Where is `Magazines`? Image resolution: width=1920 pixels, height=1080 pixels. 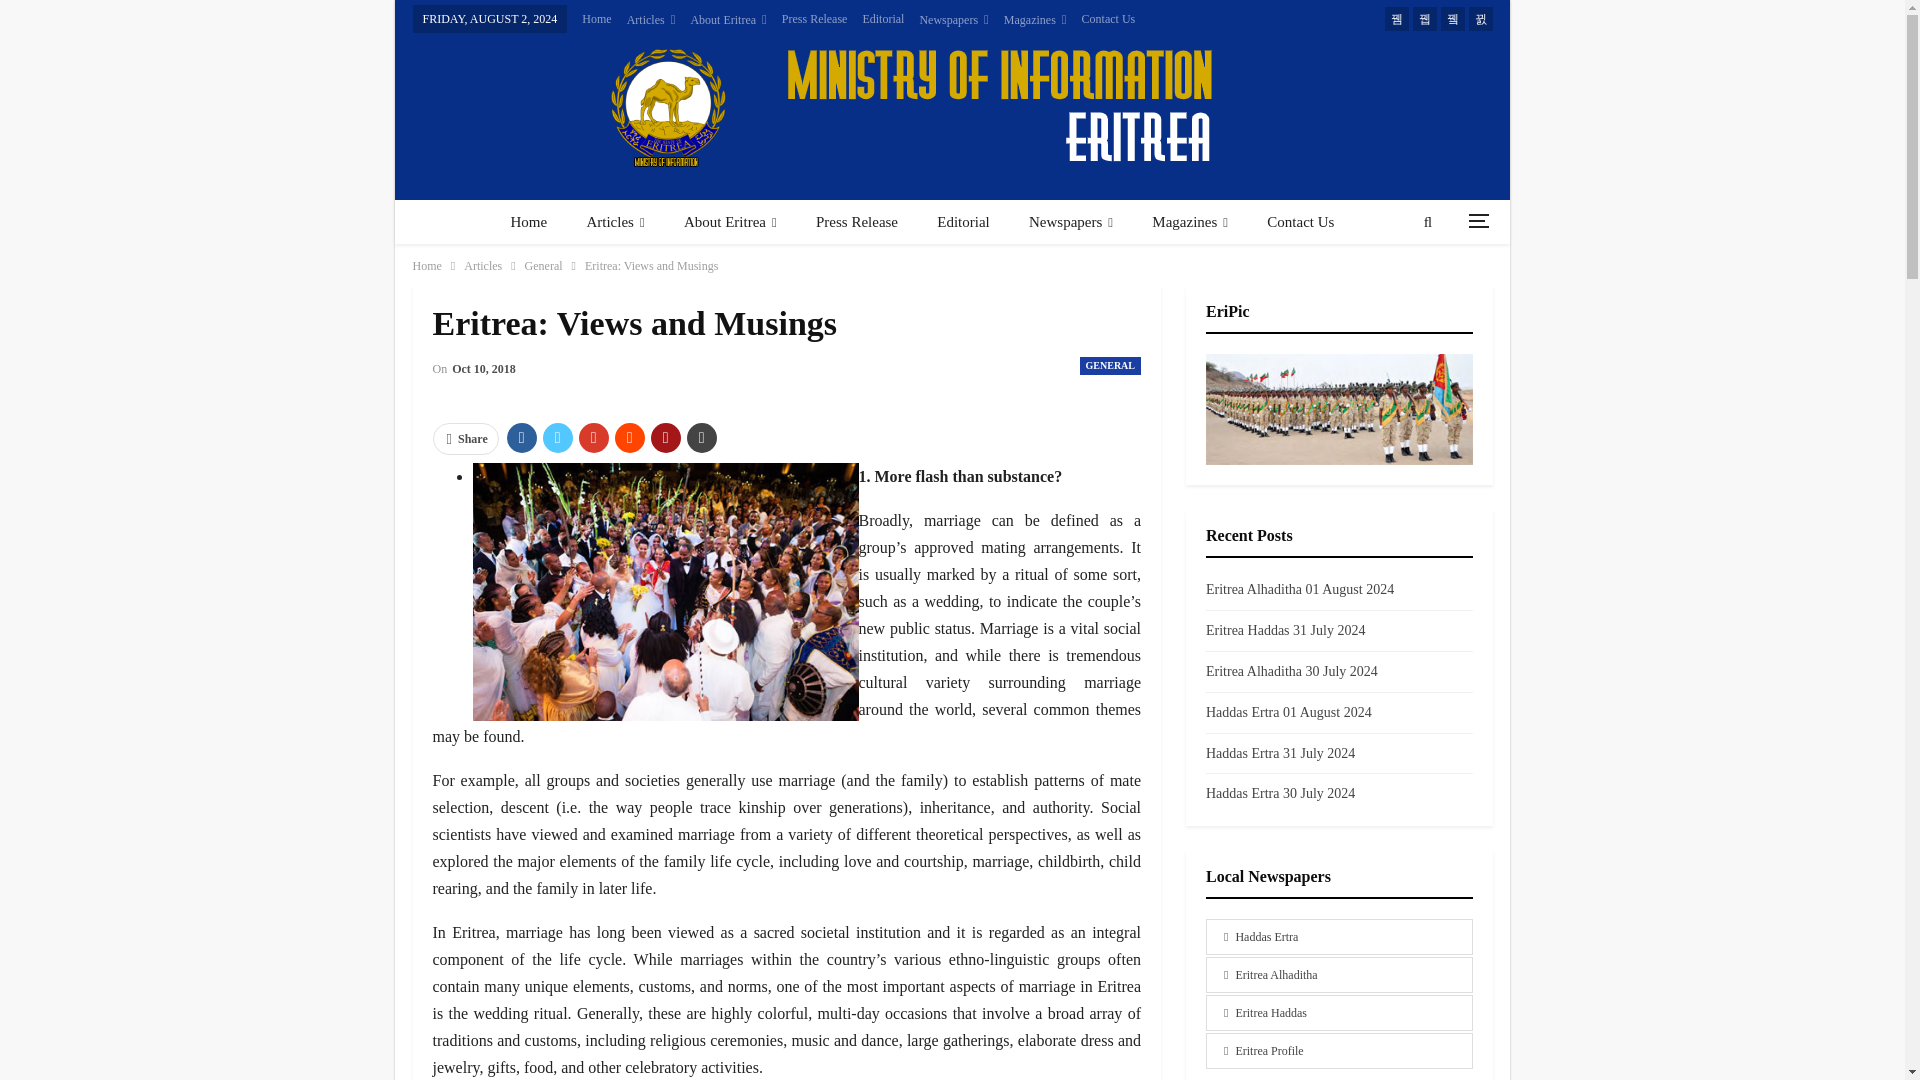 Magazines is located at coordinates (1056, 20).